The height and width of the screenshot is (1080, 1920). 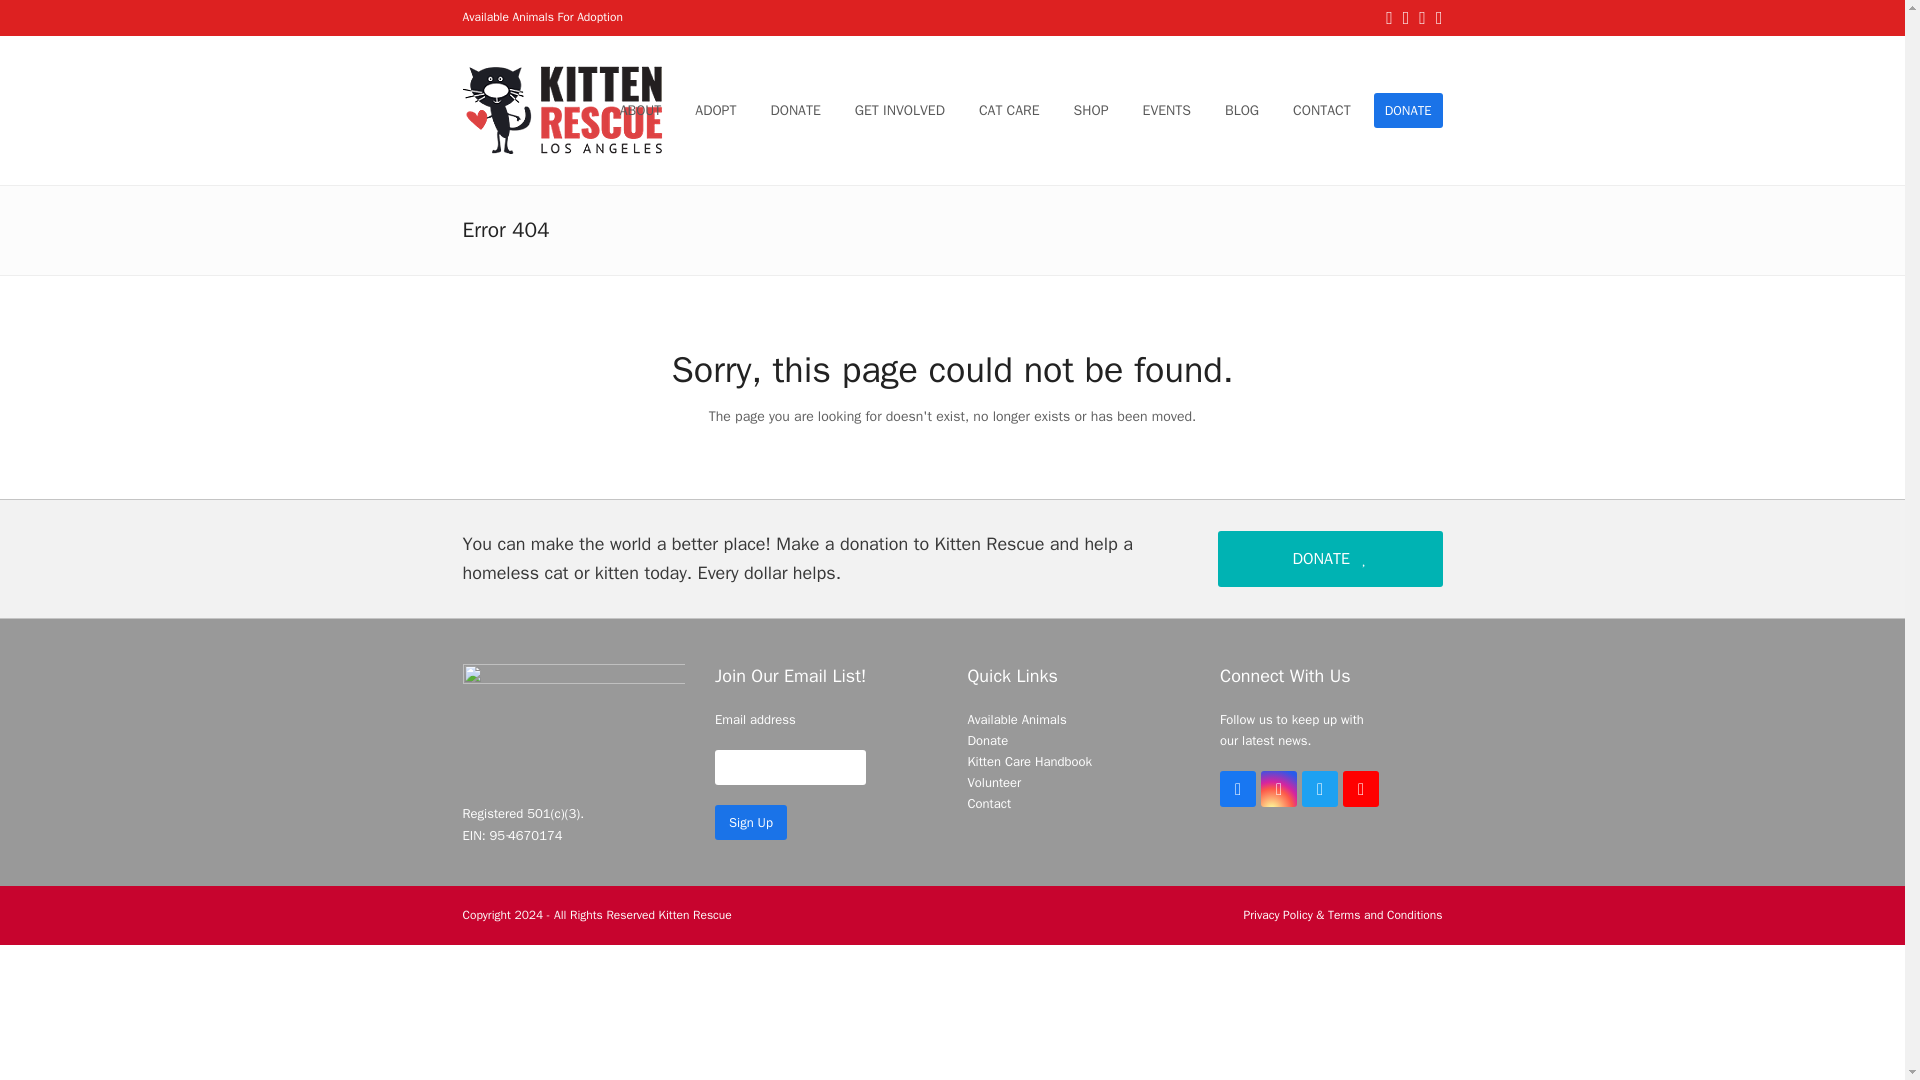 What do you see at coordinates (1322, 111) in the screenshot?
I see `CONTACT` at bounding box center [1322, 111].